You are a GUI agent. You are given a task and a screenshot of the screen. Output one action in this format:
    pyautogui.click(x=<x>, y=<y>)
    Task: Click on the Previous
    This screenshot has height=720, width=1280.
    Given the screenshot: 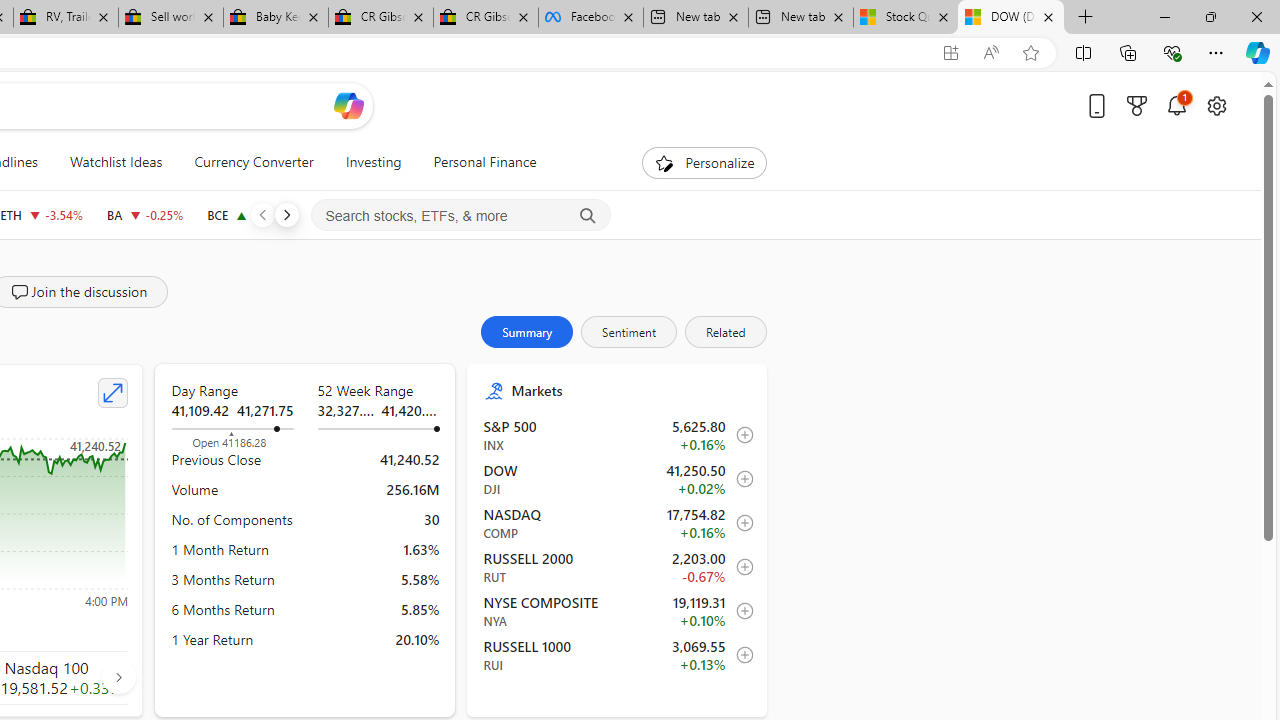 What is the action you would take?
    pyautogui.click(x=262, y=214)
    